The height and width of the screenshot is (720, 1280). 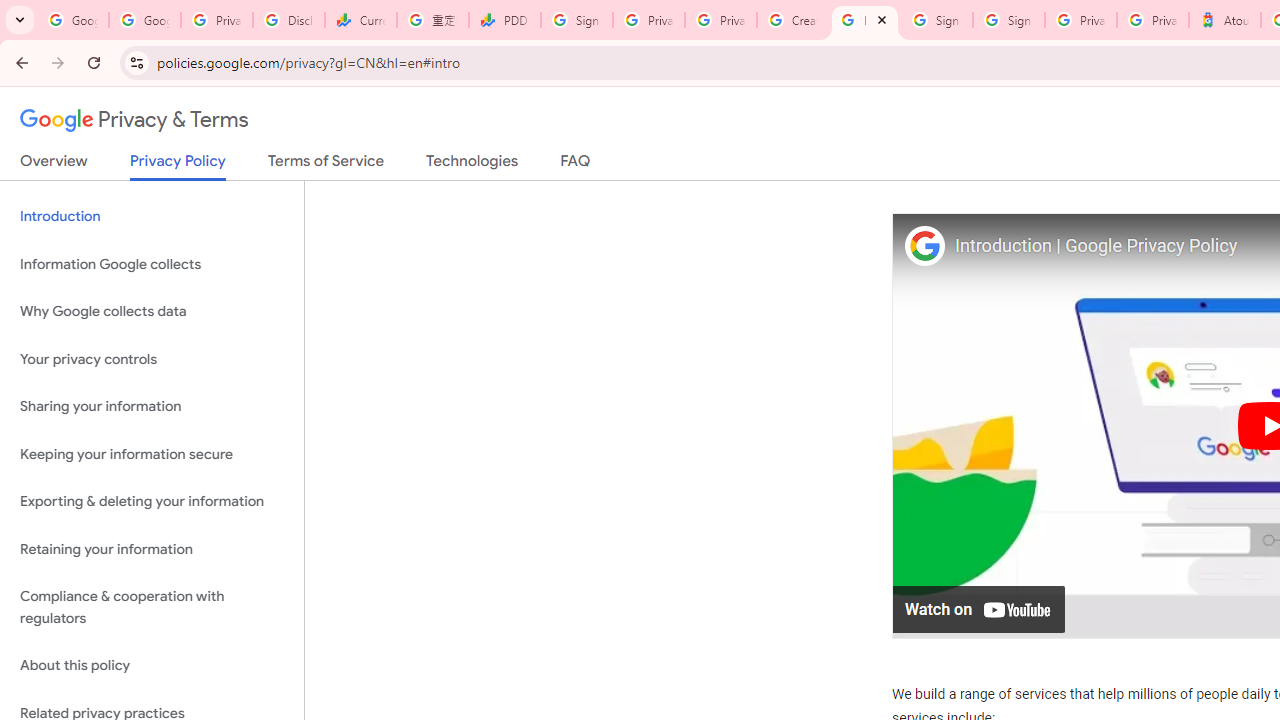 I want to click on Create your Google Account, so click(x=792, y=20).